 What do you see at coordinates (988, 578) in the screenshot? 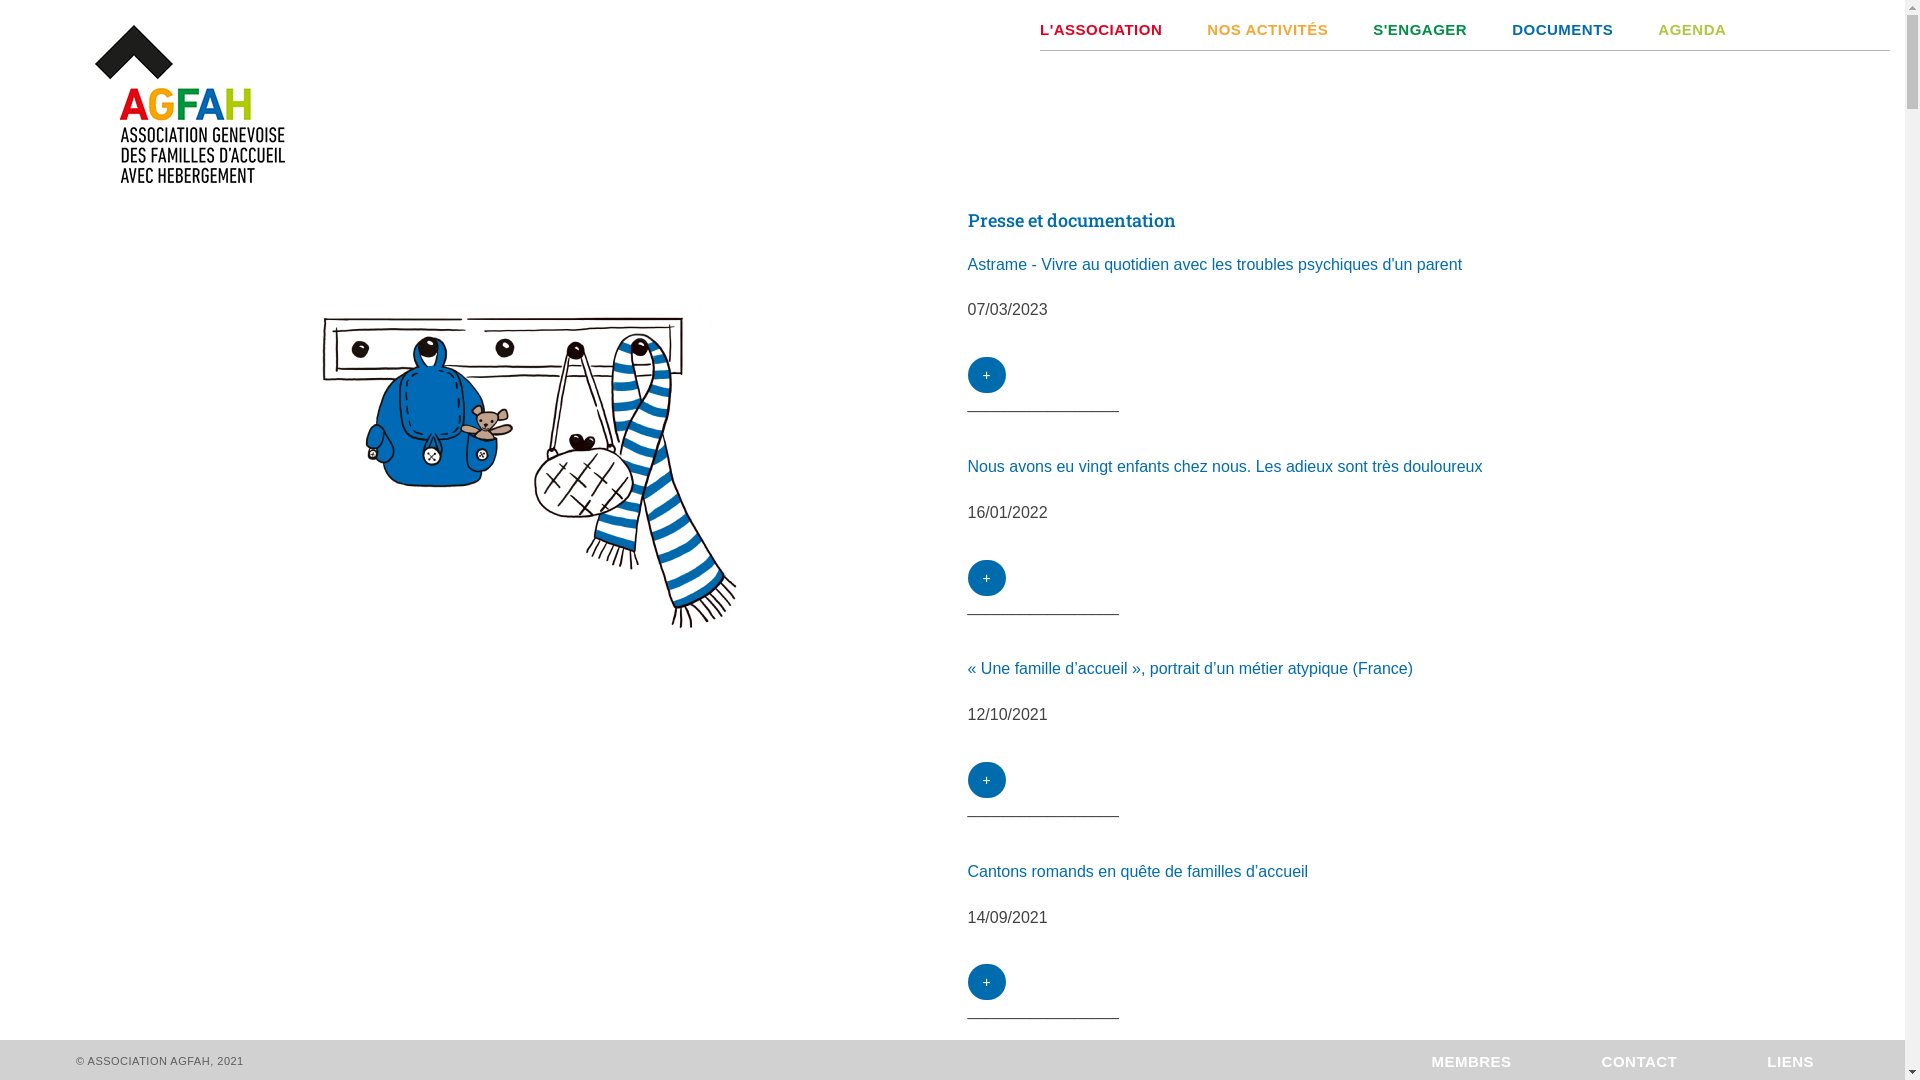
I see `+` at bounding box center [988, 578].